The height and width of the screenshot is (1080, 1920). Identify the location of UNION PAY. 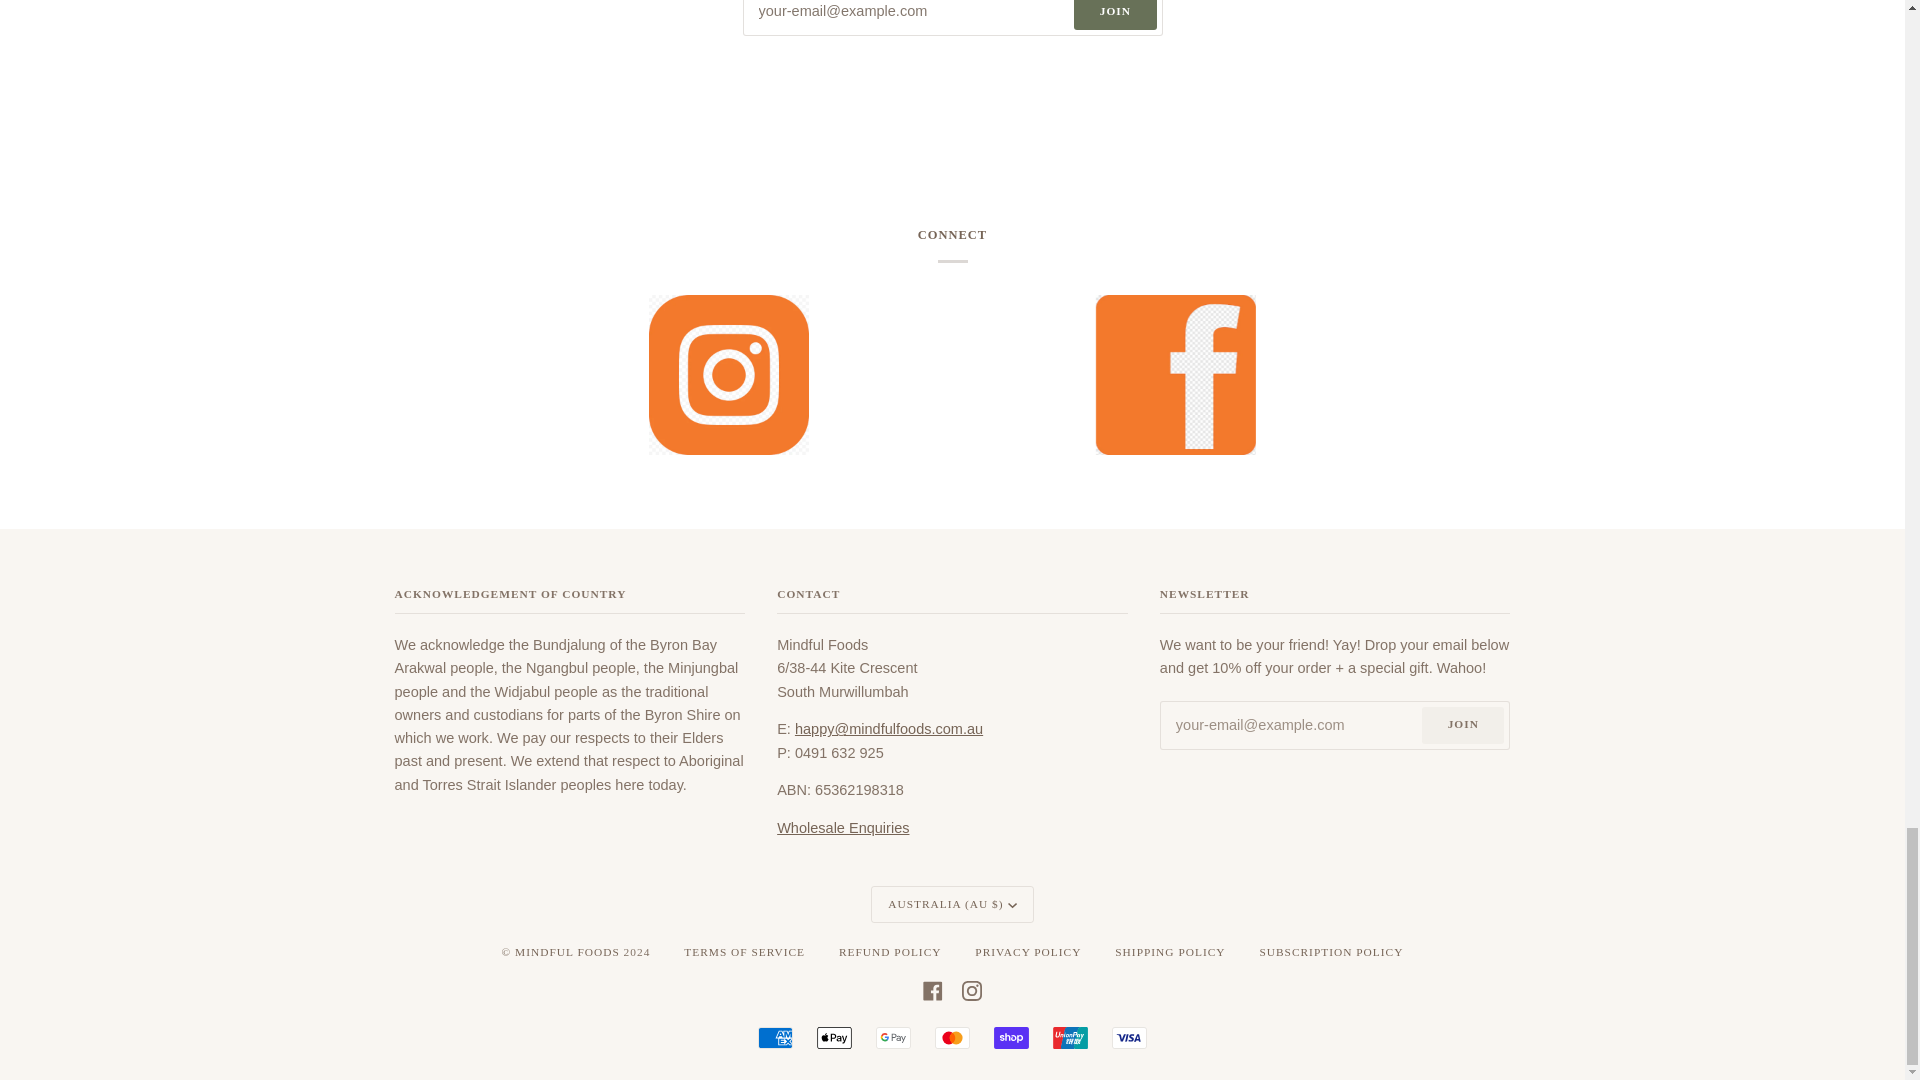
(1070, 1038).